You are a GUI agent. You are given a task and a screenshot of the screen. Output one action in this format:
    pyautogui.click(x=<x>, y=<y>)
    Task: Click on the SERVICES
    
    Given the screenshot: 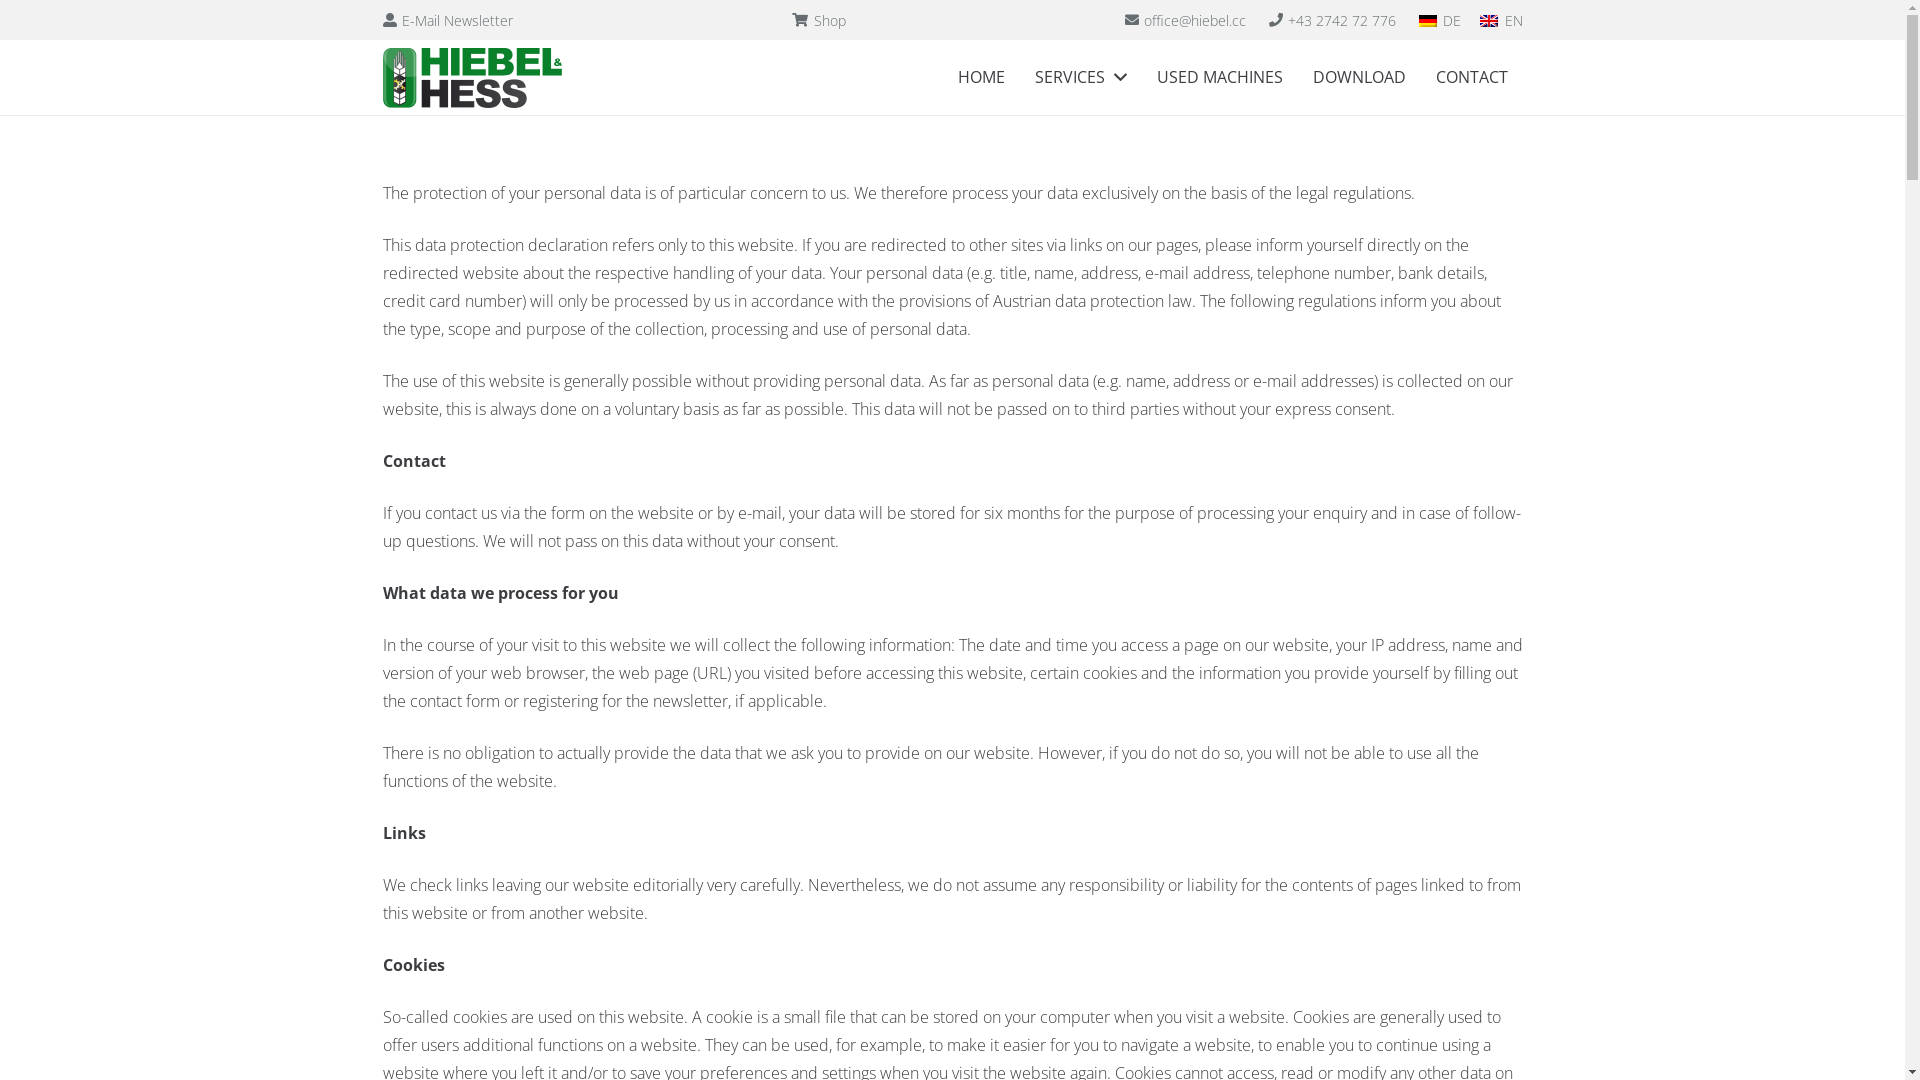 What is the action you would take?
    pyautogui.click(x=1080, y=78)
    